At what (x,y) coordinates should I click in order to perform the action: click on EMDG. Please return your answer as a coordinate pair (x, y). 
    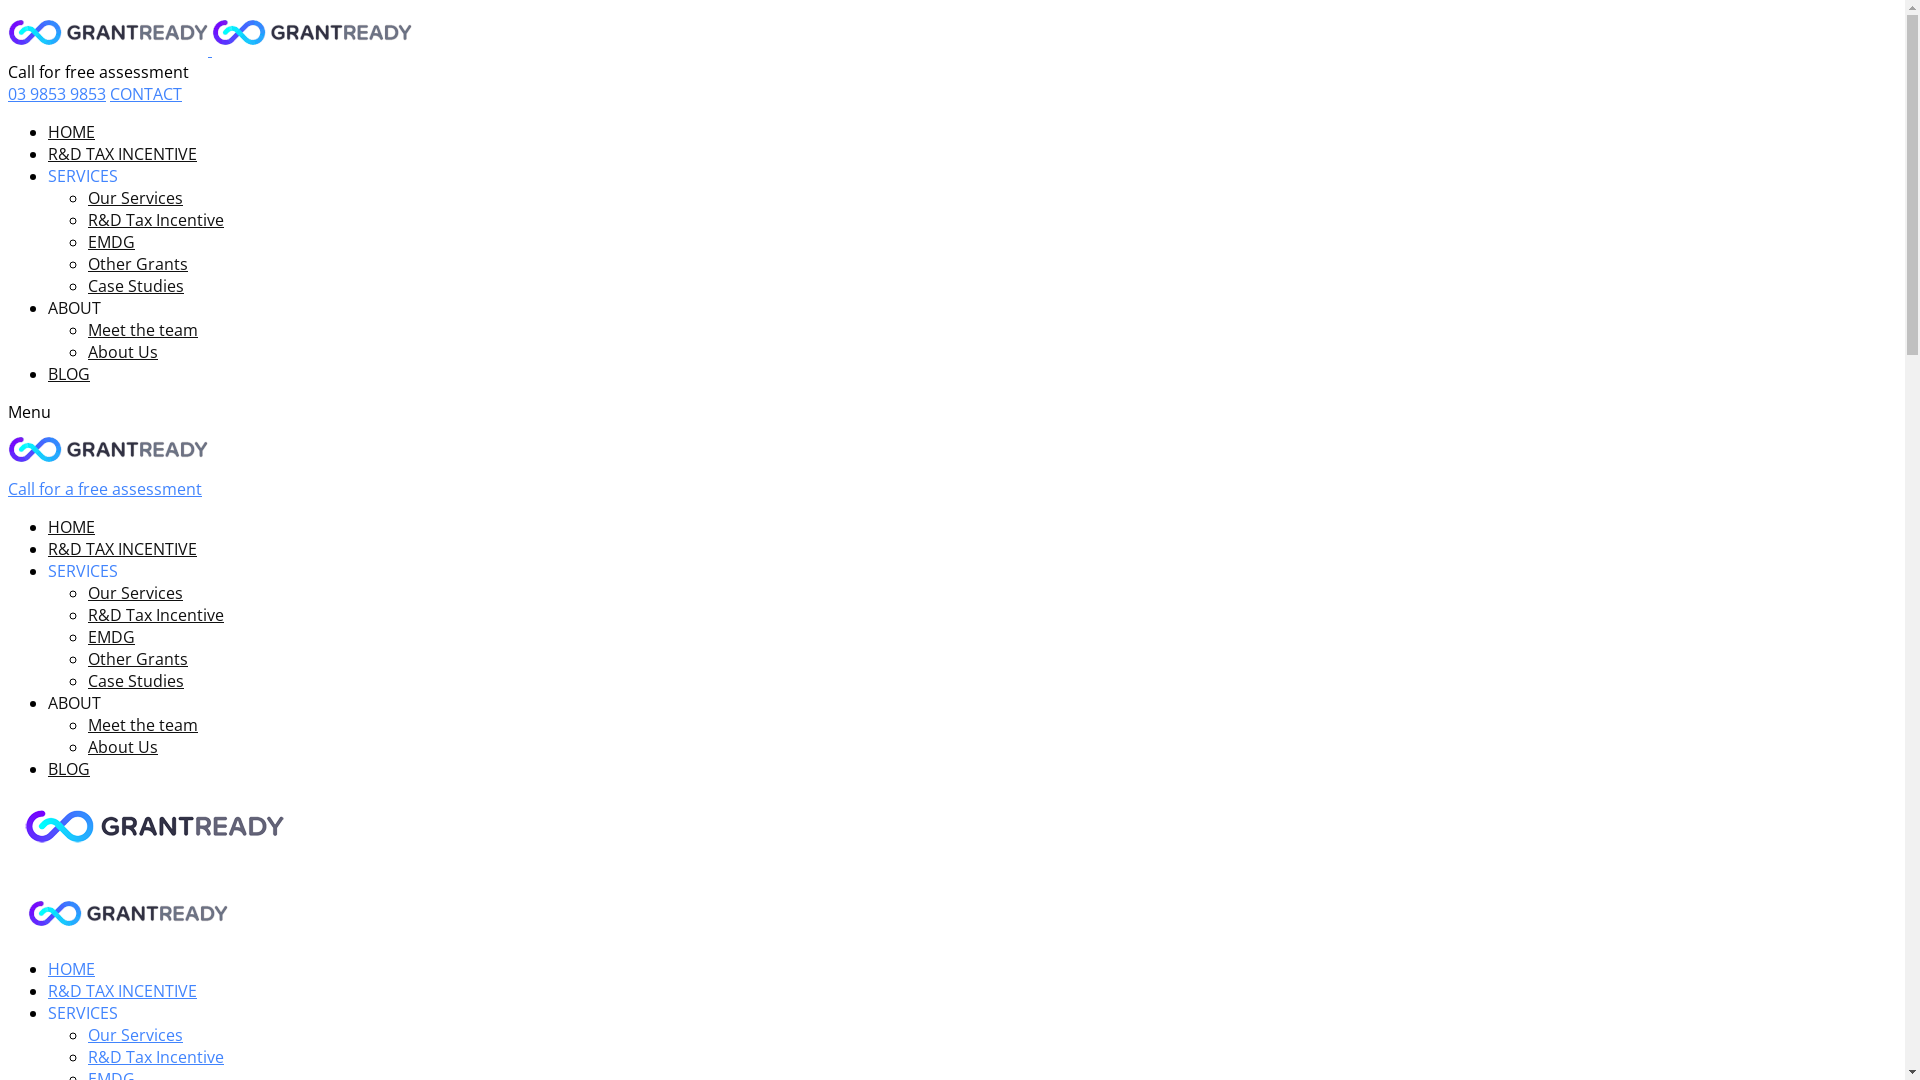
    Looking at the image, I should click on (112, 637).